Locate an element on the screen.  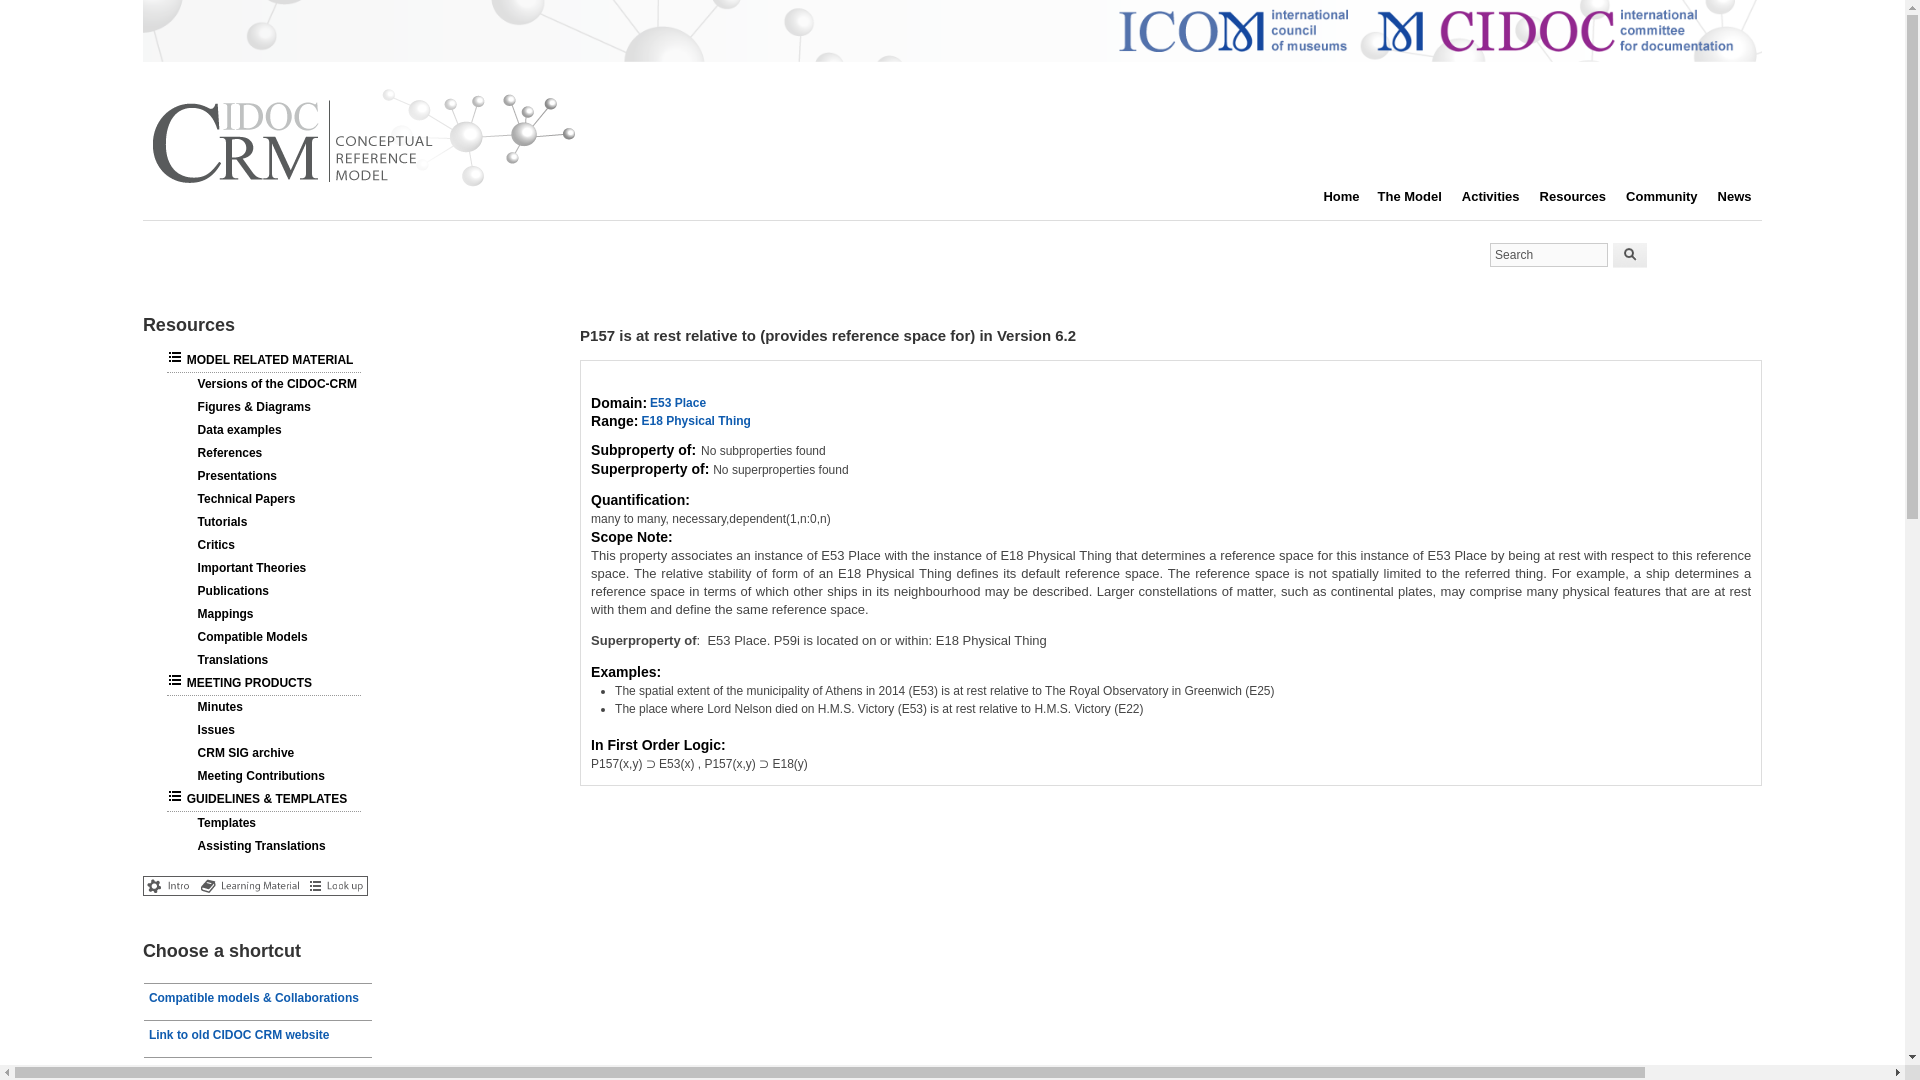
Search is located at coordinates (1630, 255).